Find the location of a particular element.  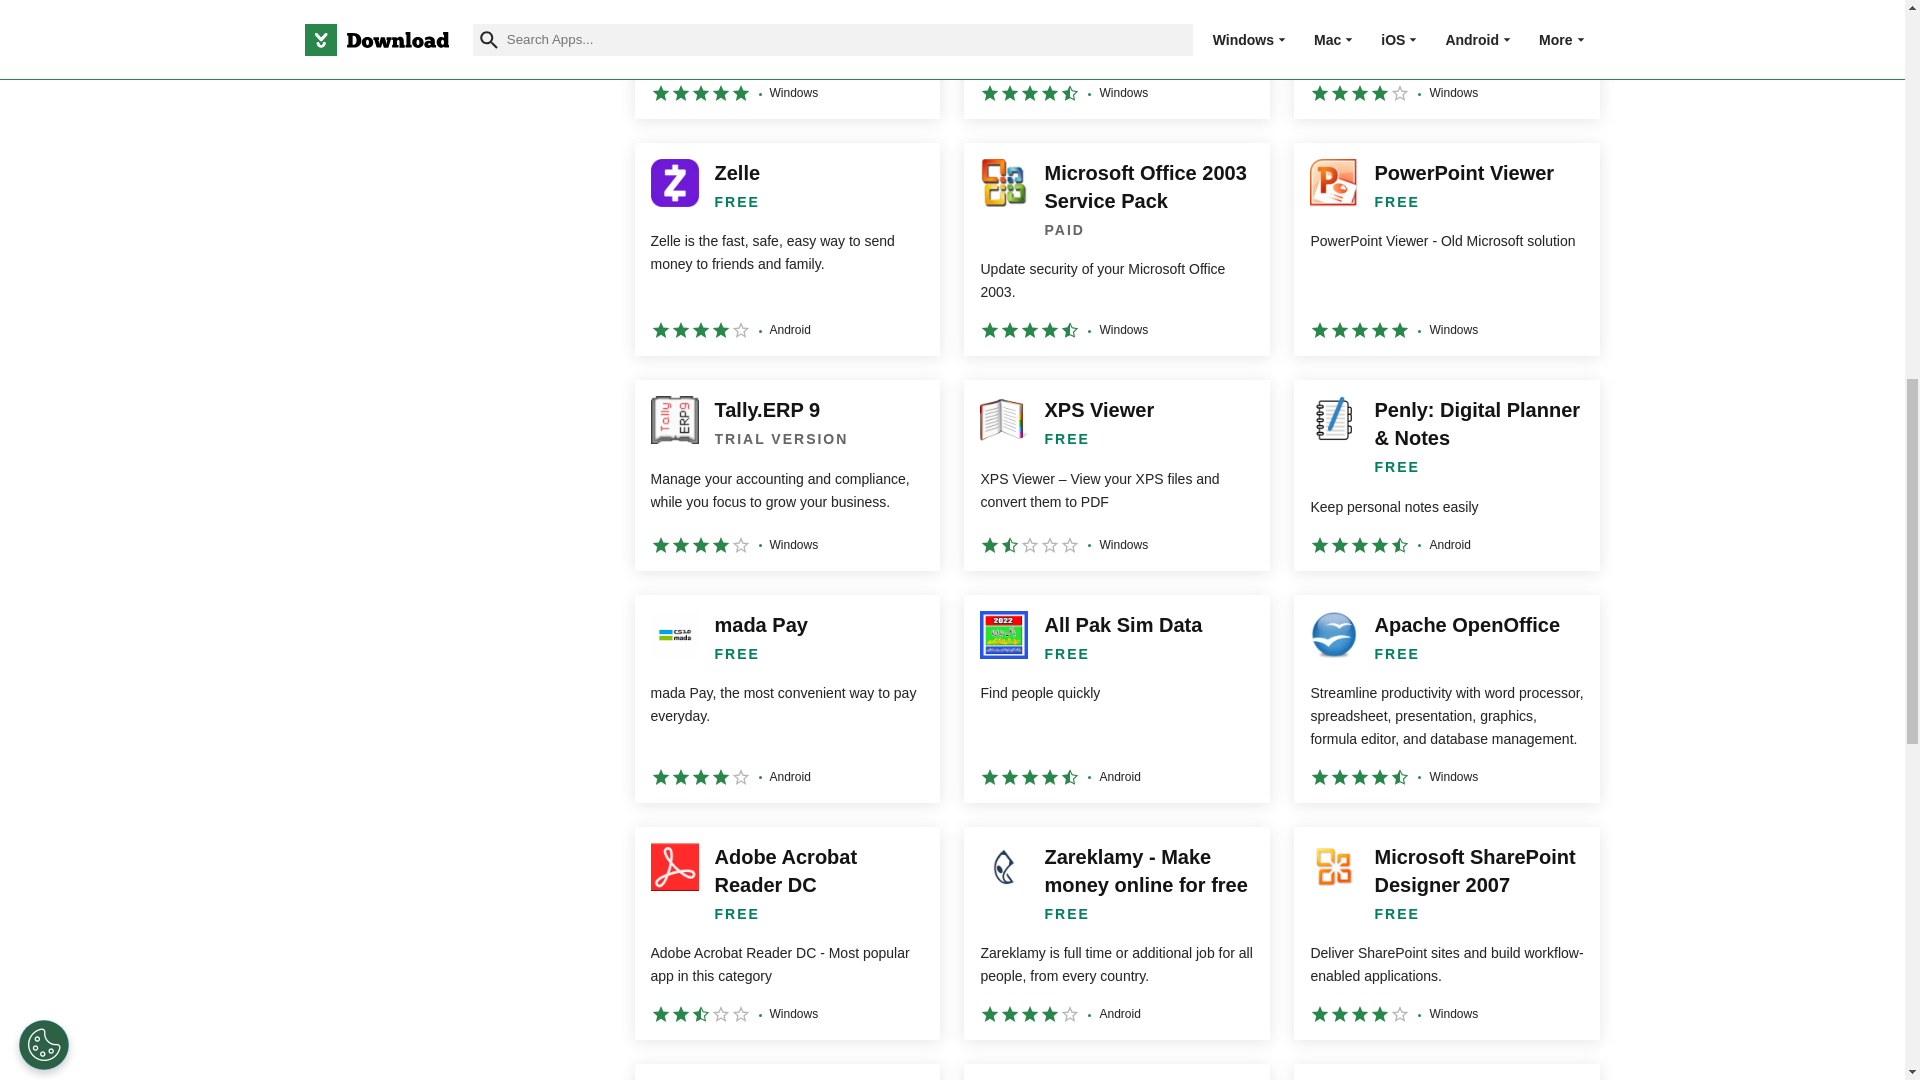

mada Pay is located at coordinates (786, 699).